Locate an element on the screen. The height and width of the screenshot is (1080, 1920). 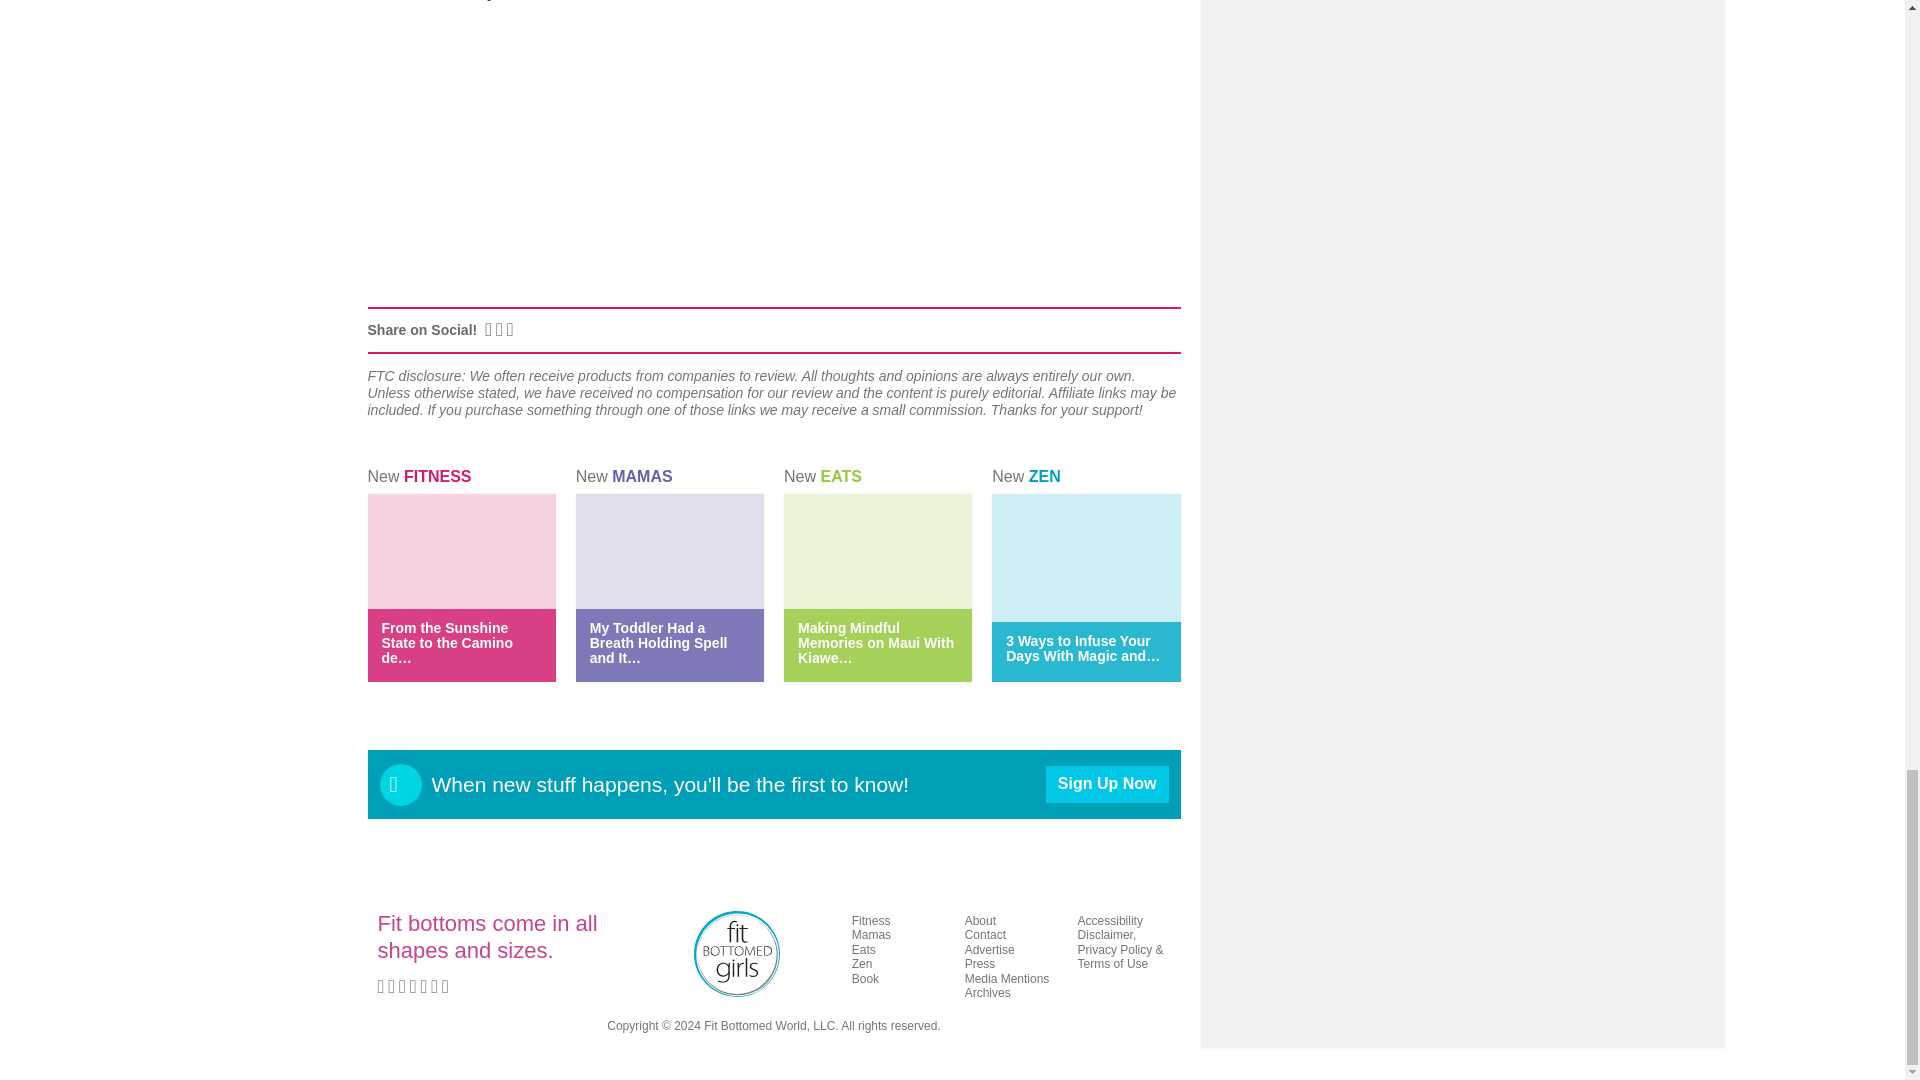
From the Sunshine State to the Camino de Santiago is located at coordinates (447, 642).